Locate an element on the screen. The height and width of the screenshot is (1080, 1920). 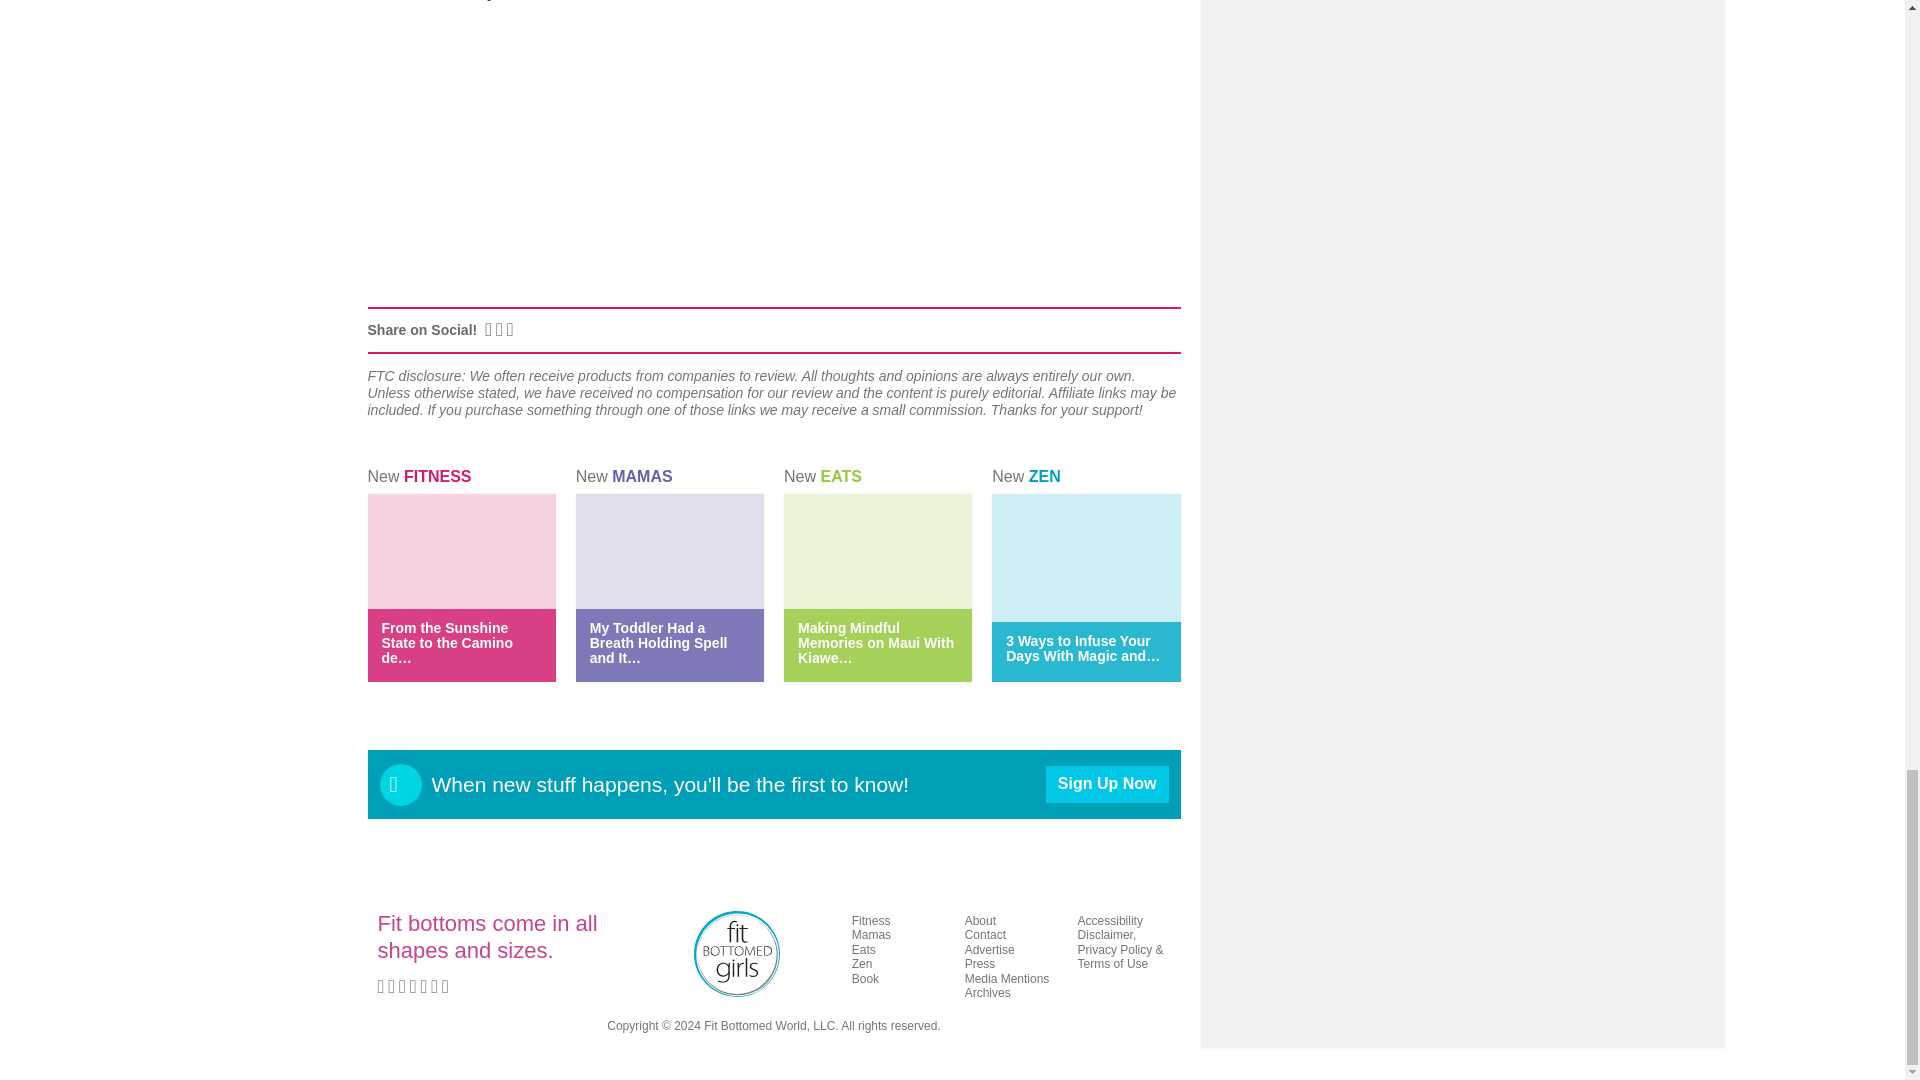
From the Sunshine State to the Camino de Santiago is located at coordinates (447, 642).